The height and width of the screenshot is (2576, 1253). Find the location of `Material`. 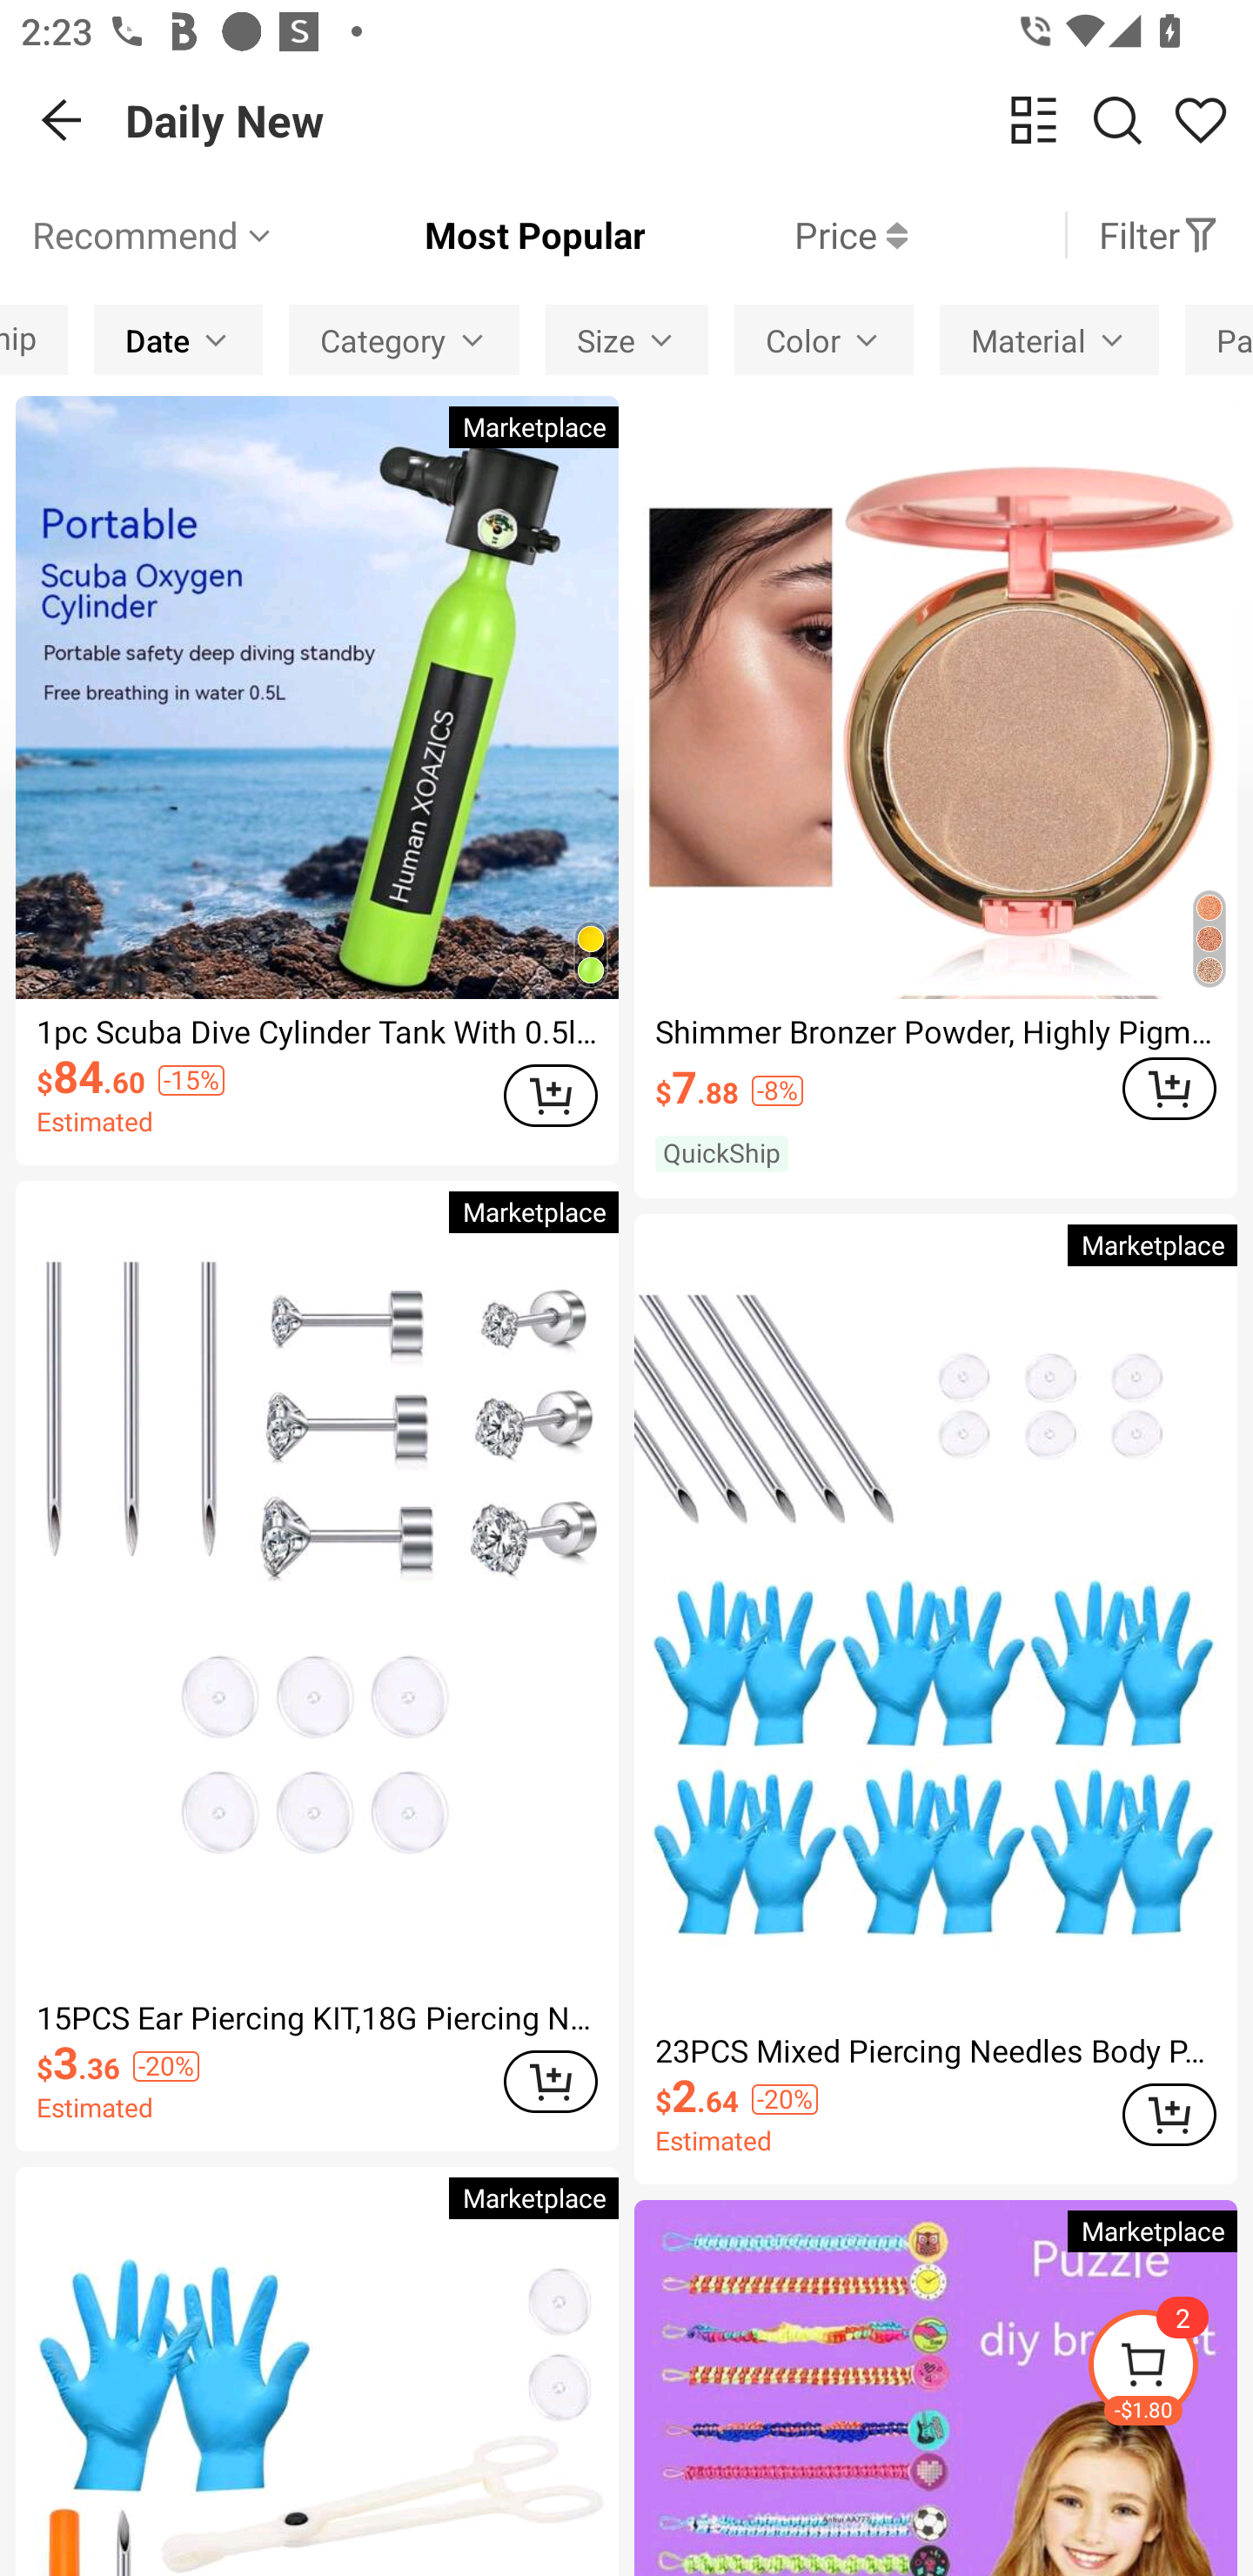

Material is located at coordinates (1049, 339).